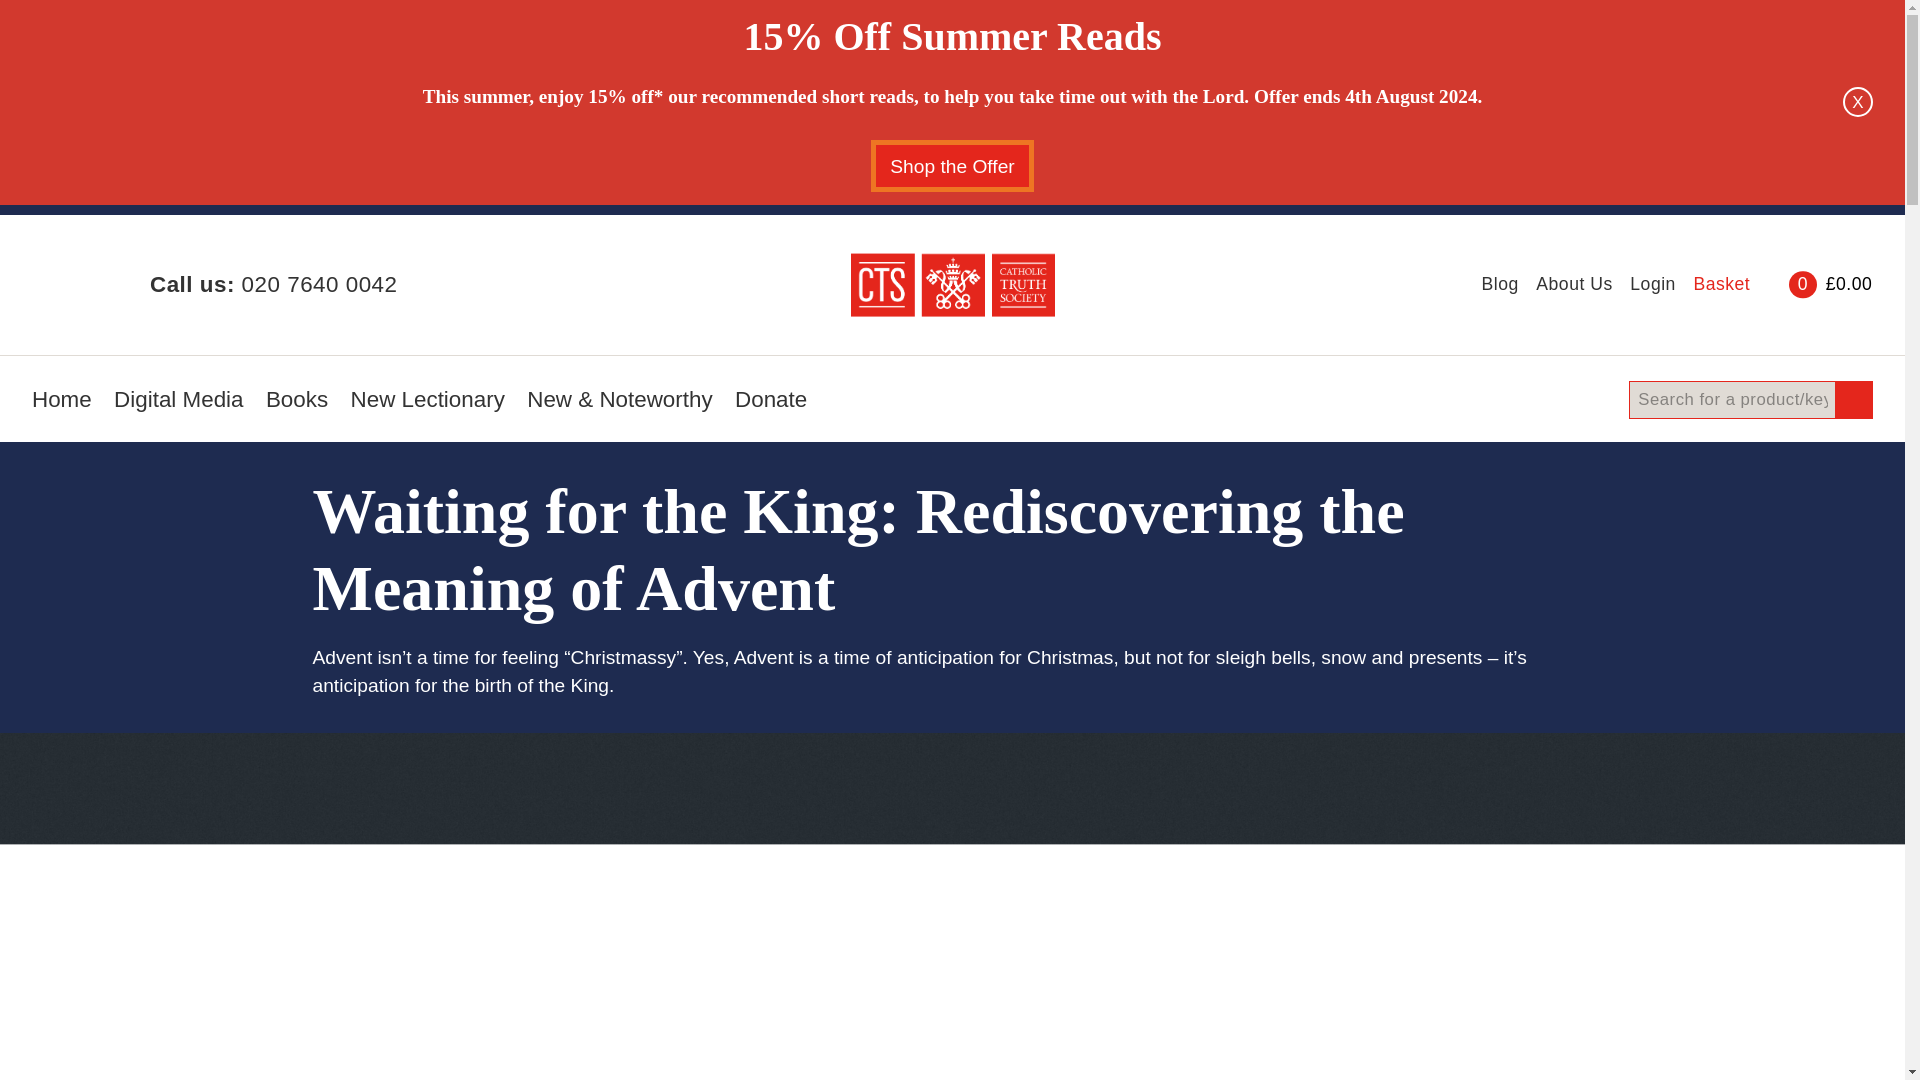  Describe the element at coordinates (36, 284) in the screenshot. I see `Facebook` at that location.